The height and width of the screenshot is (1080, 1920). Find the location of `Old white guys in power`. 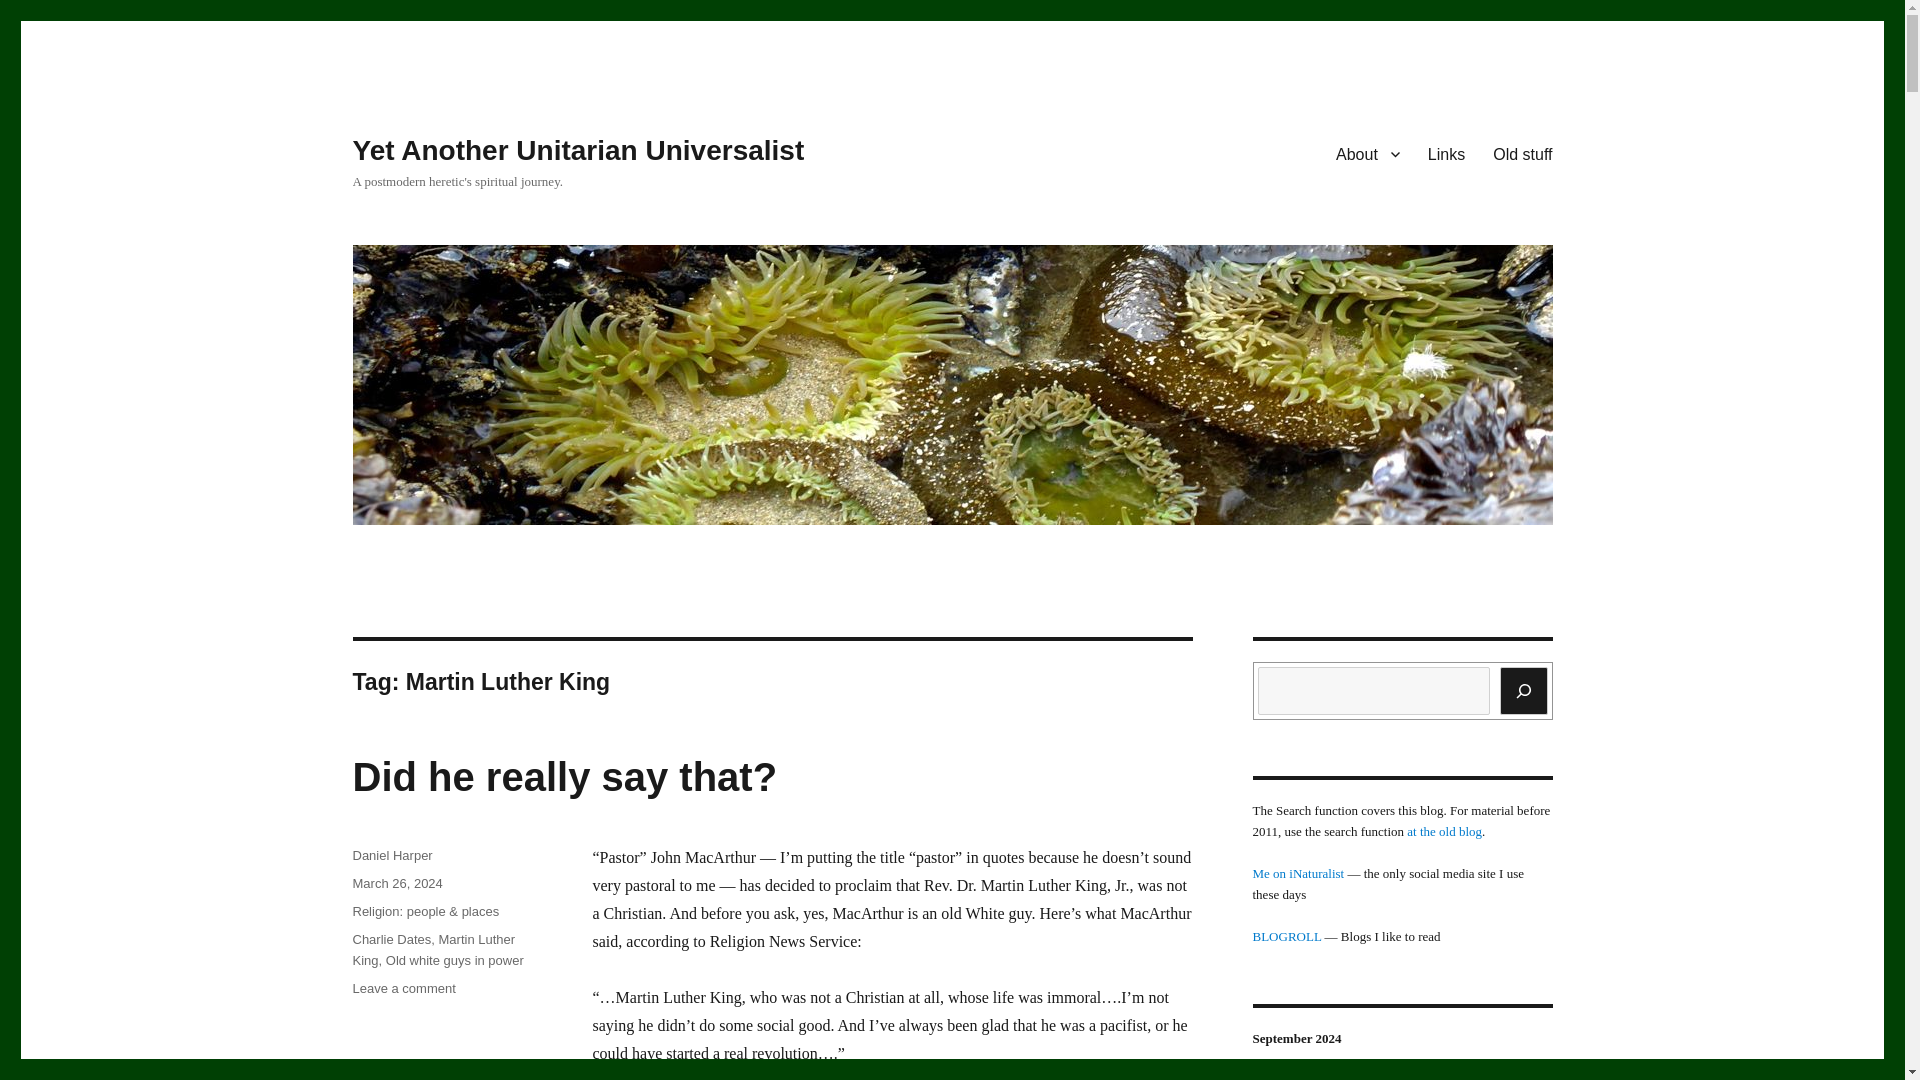

Old white guys in power is located at coordinates (403, 988).